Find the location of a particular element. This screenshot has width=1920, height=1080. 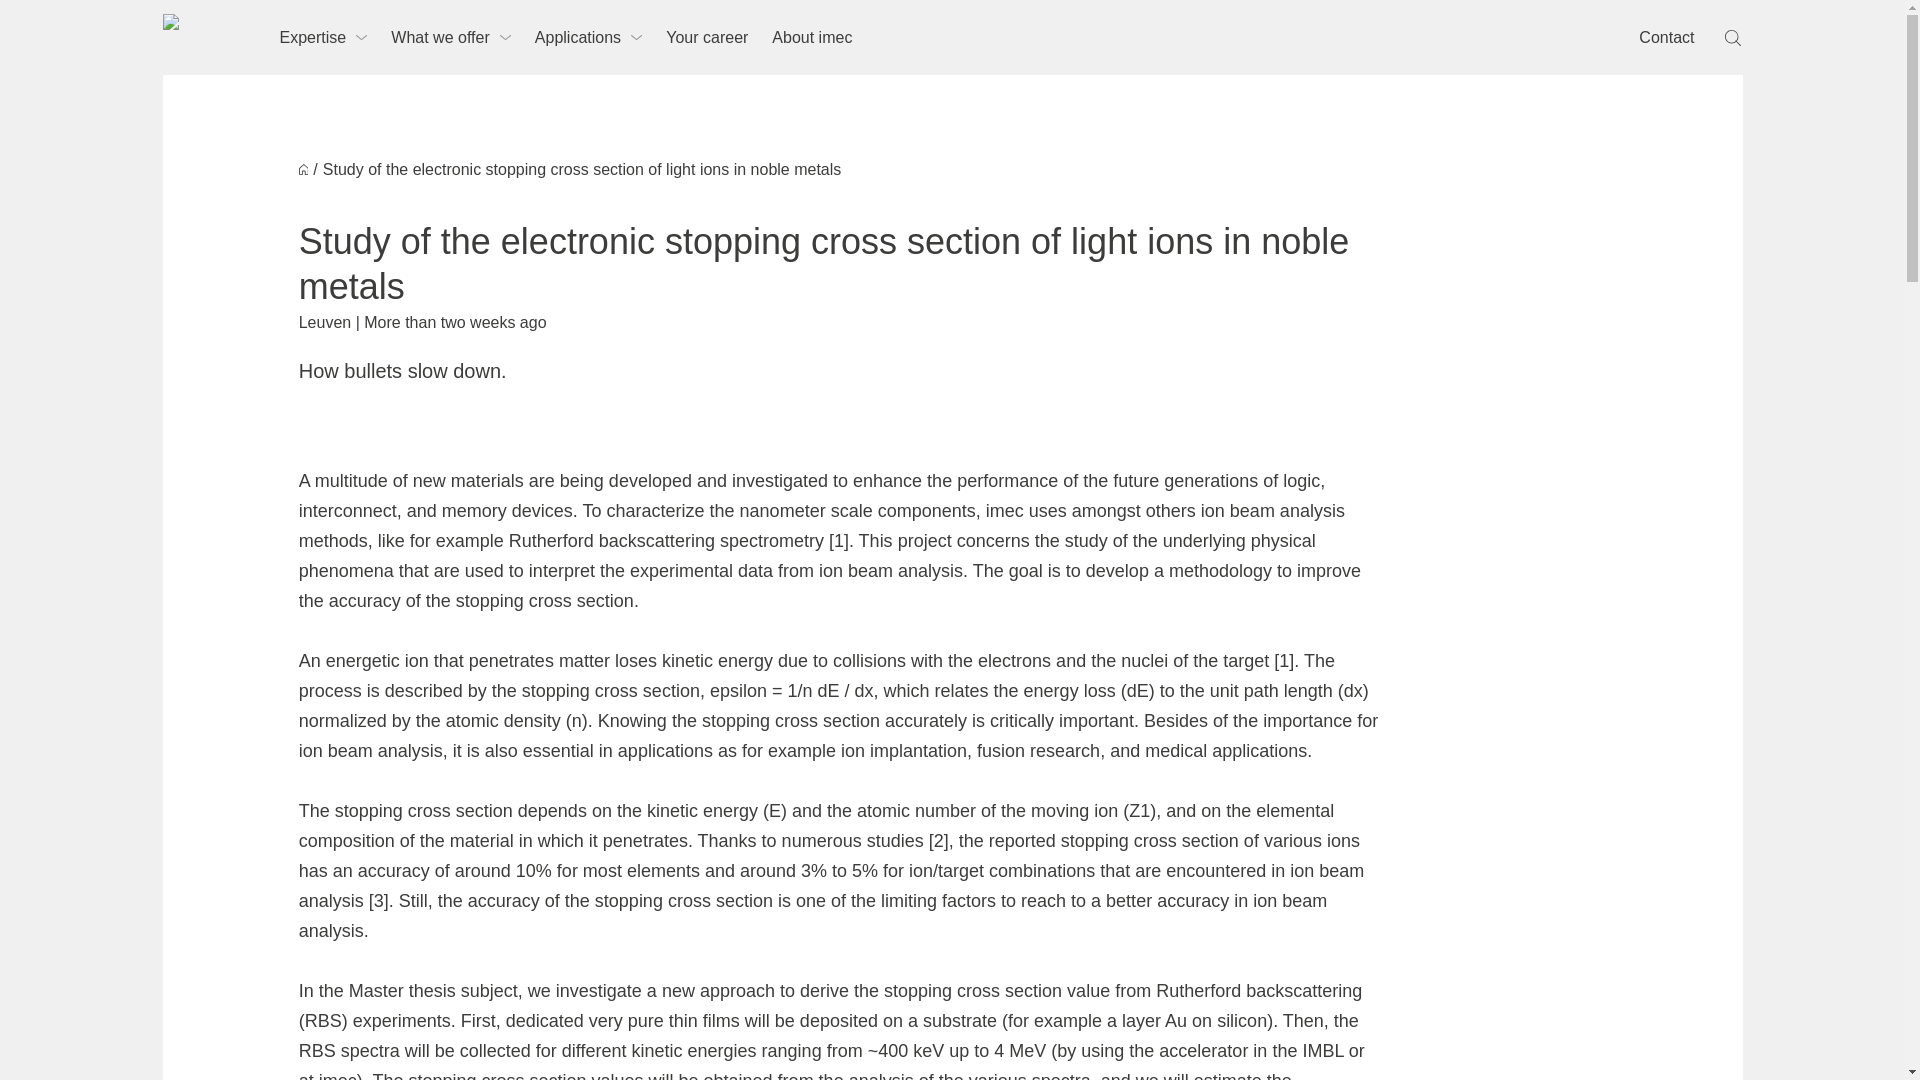

Home is located at coordinates (304, 169).